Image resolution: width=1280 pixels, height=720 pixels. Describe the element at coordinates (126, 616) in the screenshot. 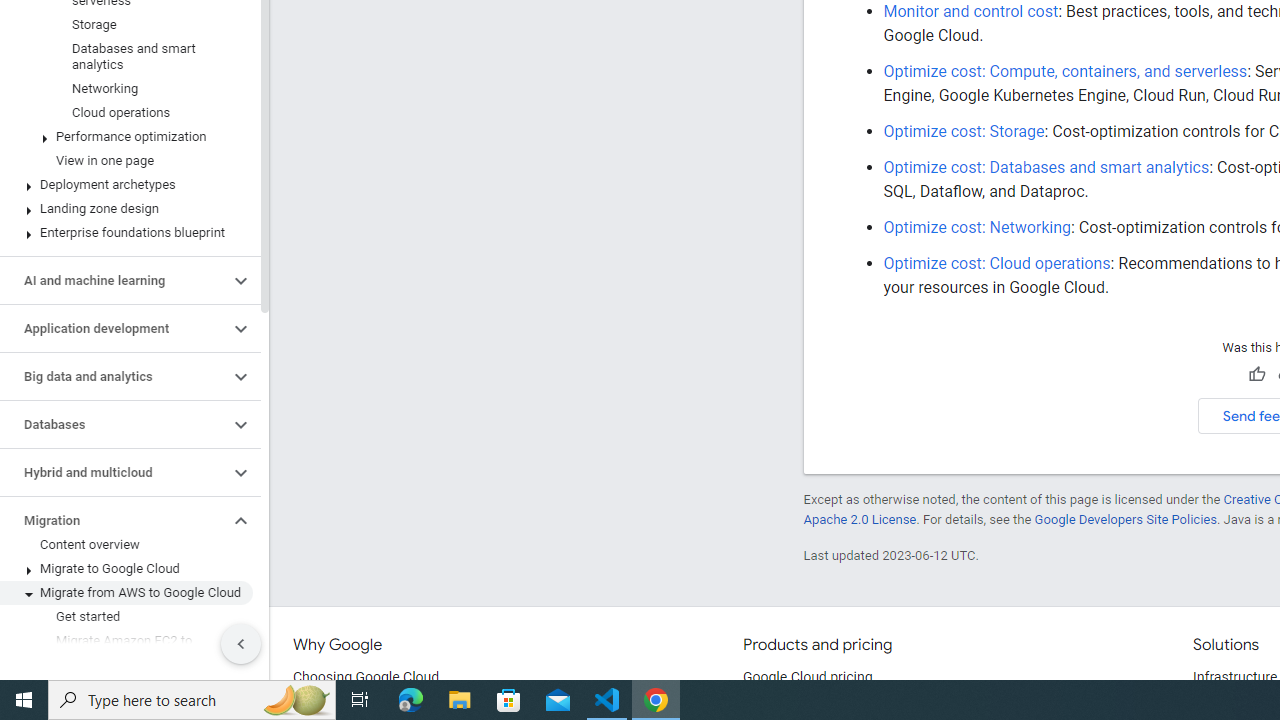

I see `Get started` at that location.